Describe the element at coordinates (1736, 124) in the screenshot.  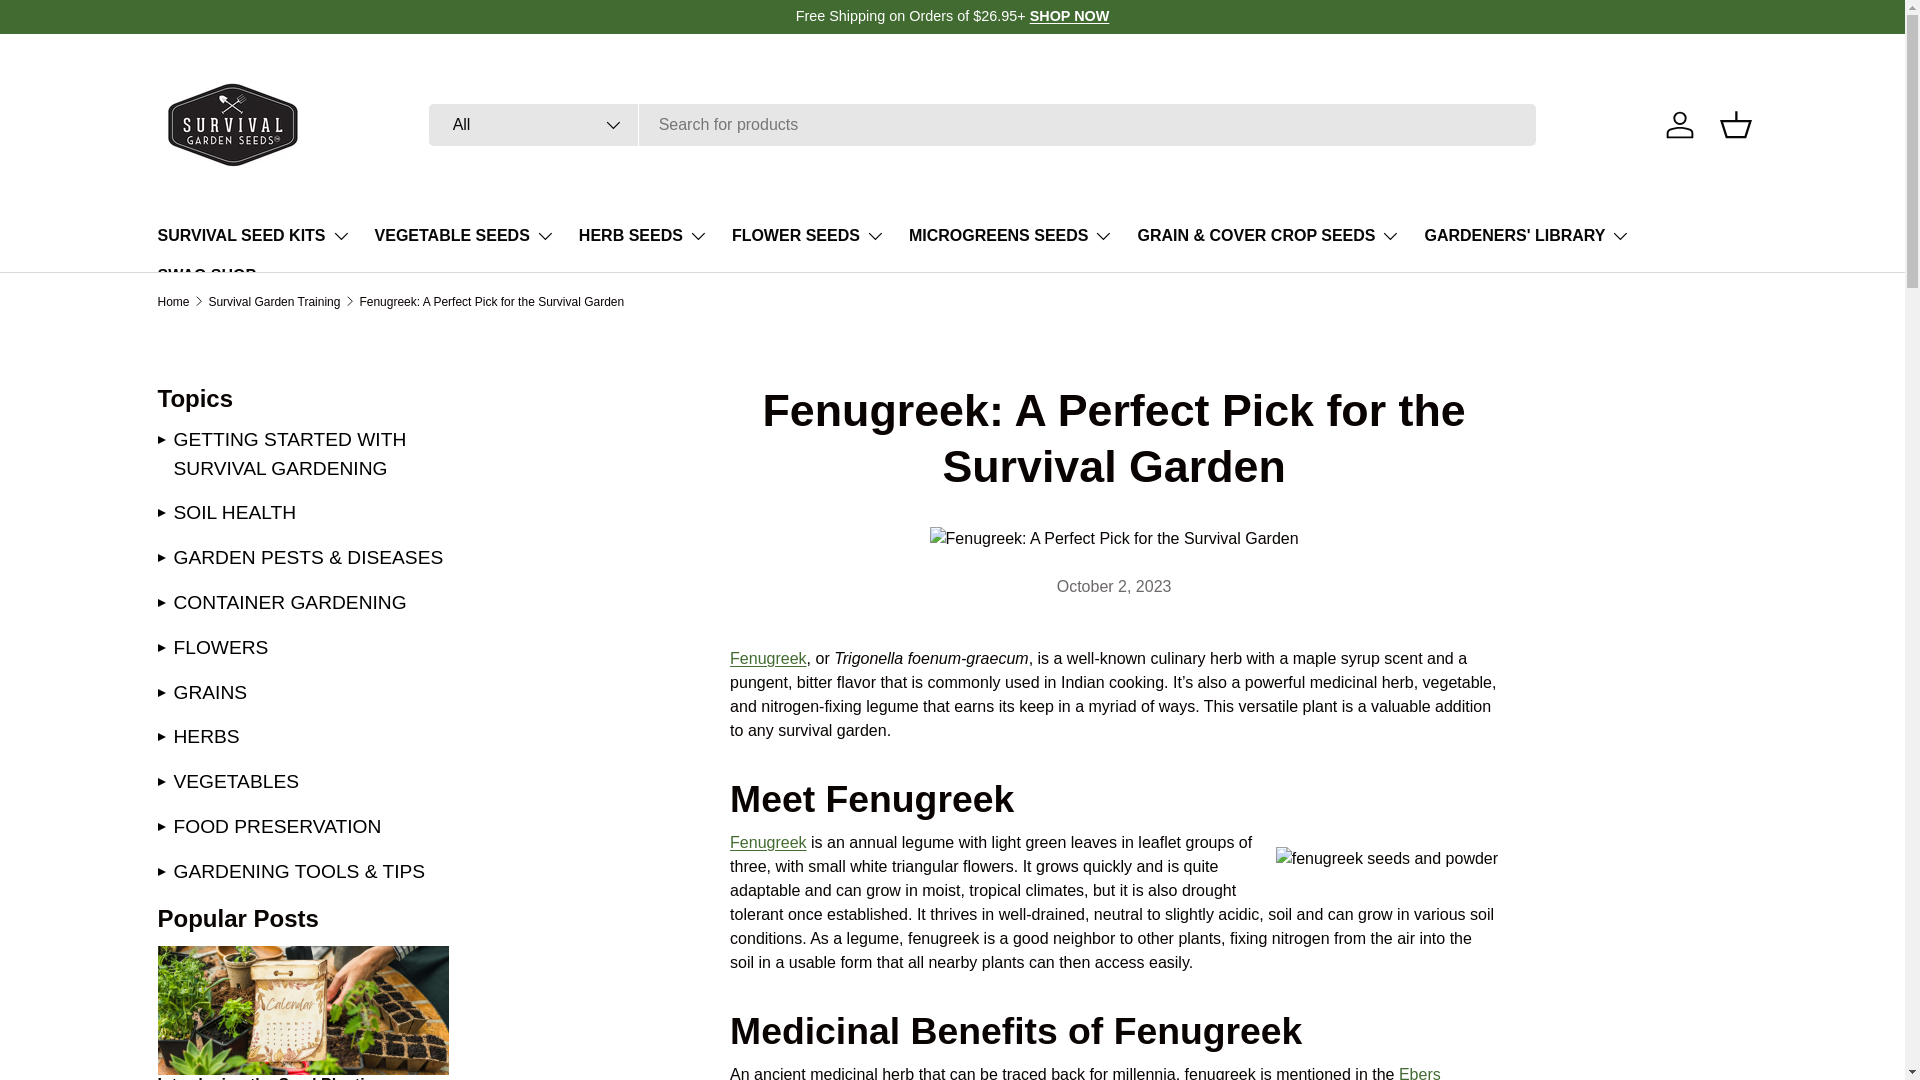
I see `Basket` at that location.